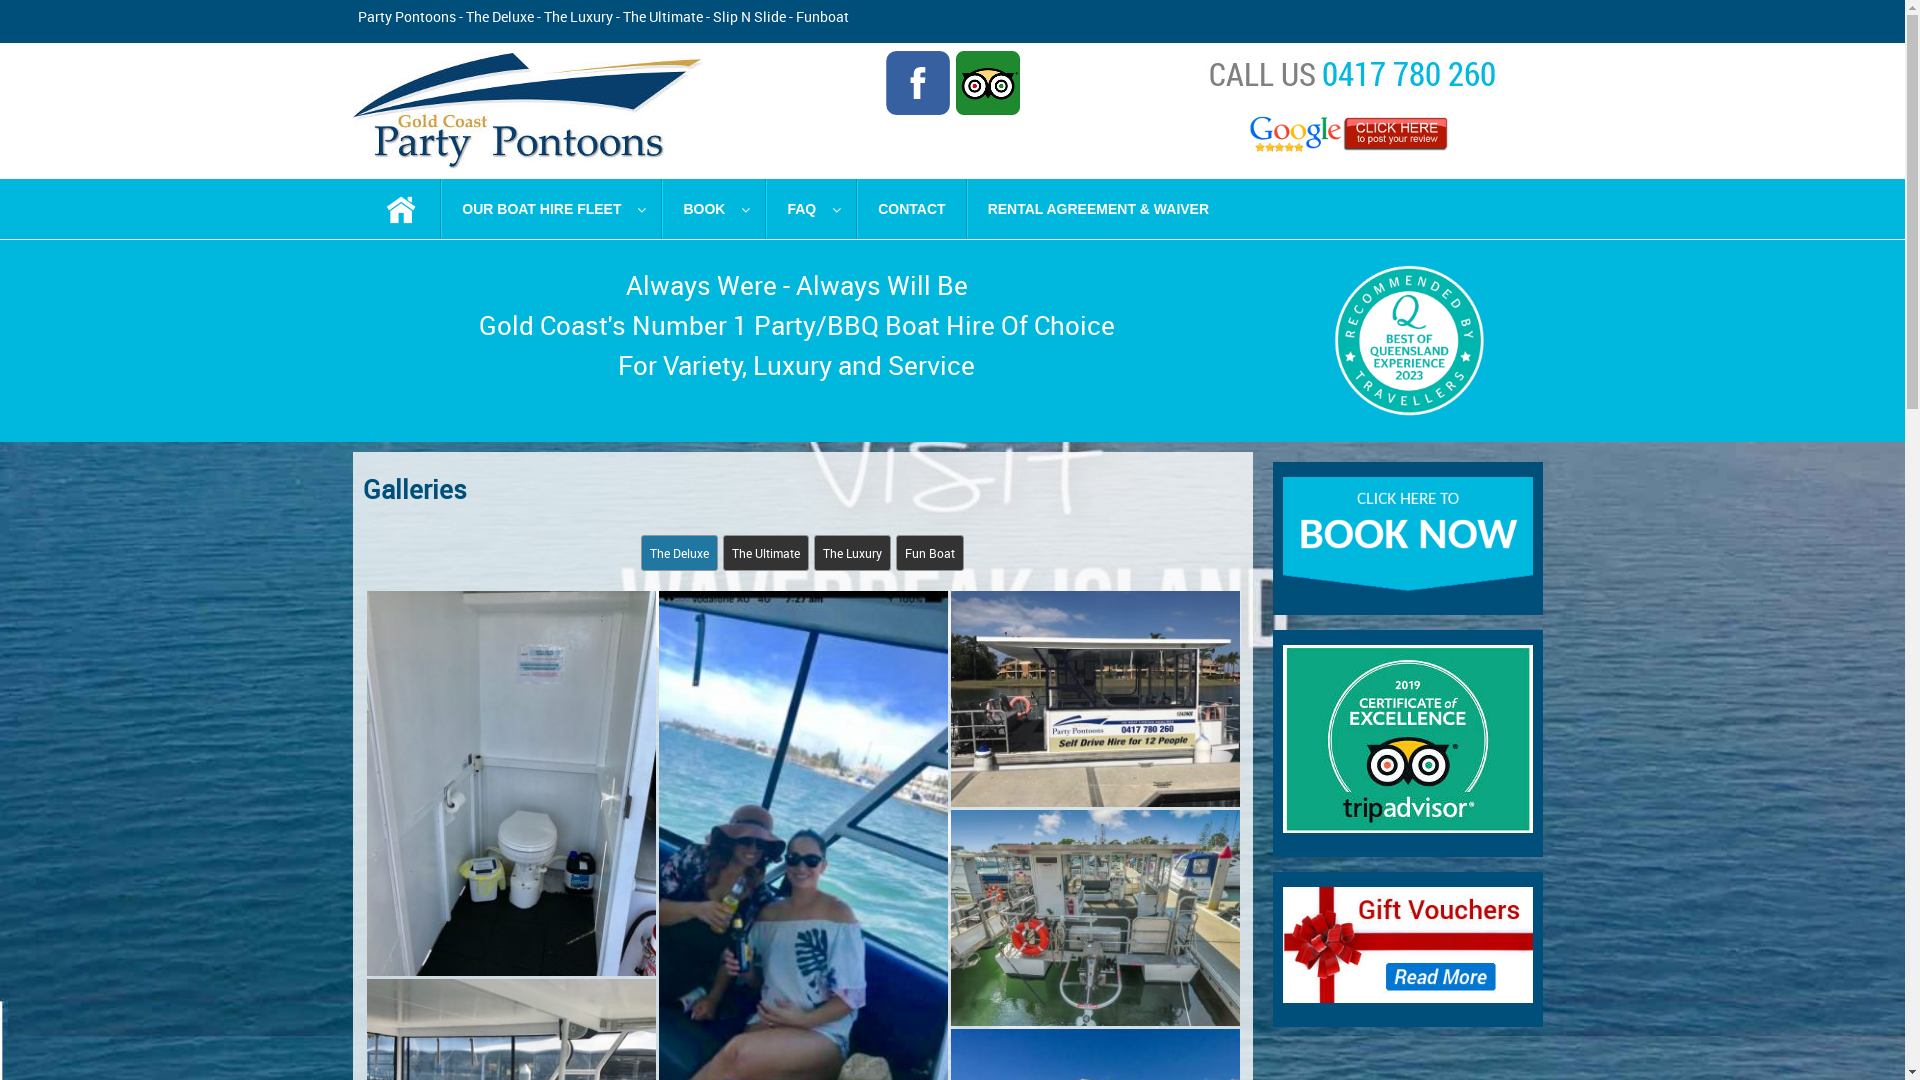 Image resolution: width=1920 pixels, height=1080 pixels. What do you see at coordinates (1098, 209) in the screenshot?
I see `RENTAL AGREEMENT & WAIVER` at bounding box center [1098, 209].